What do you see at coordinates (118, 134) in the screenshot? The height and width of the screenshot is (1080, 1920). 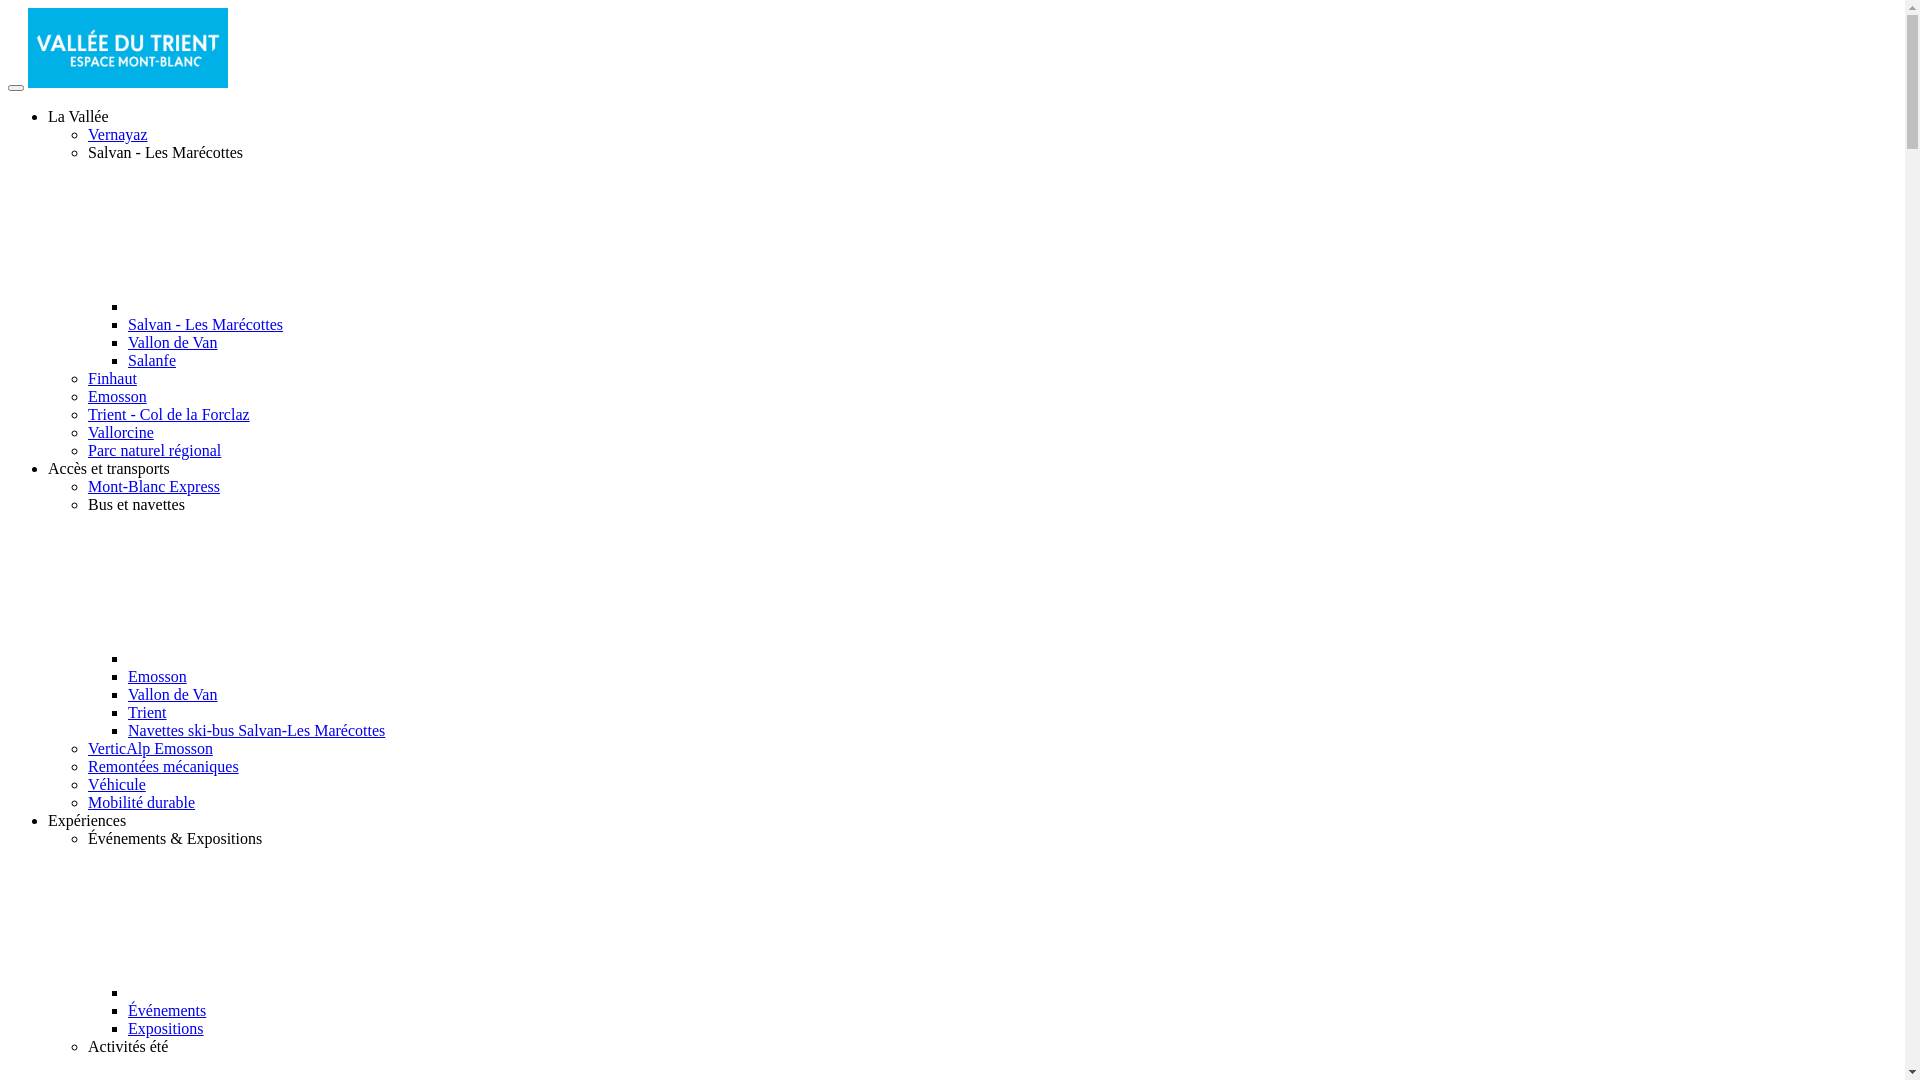 I see `Vernayaz` at bounding box center [118, 134].